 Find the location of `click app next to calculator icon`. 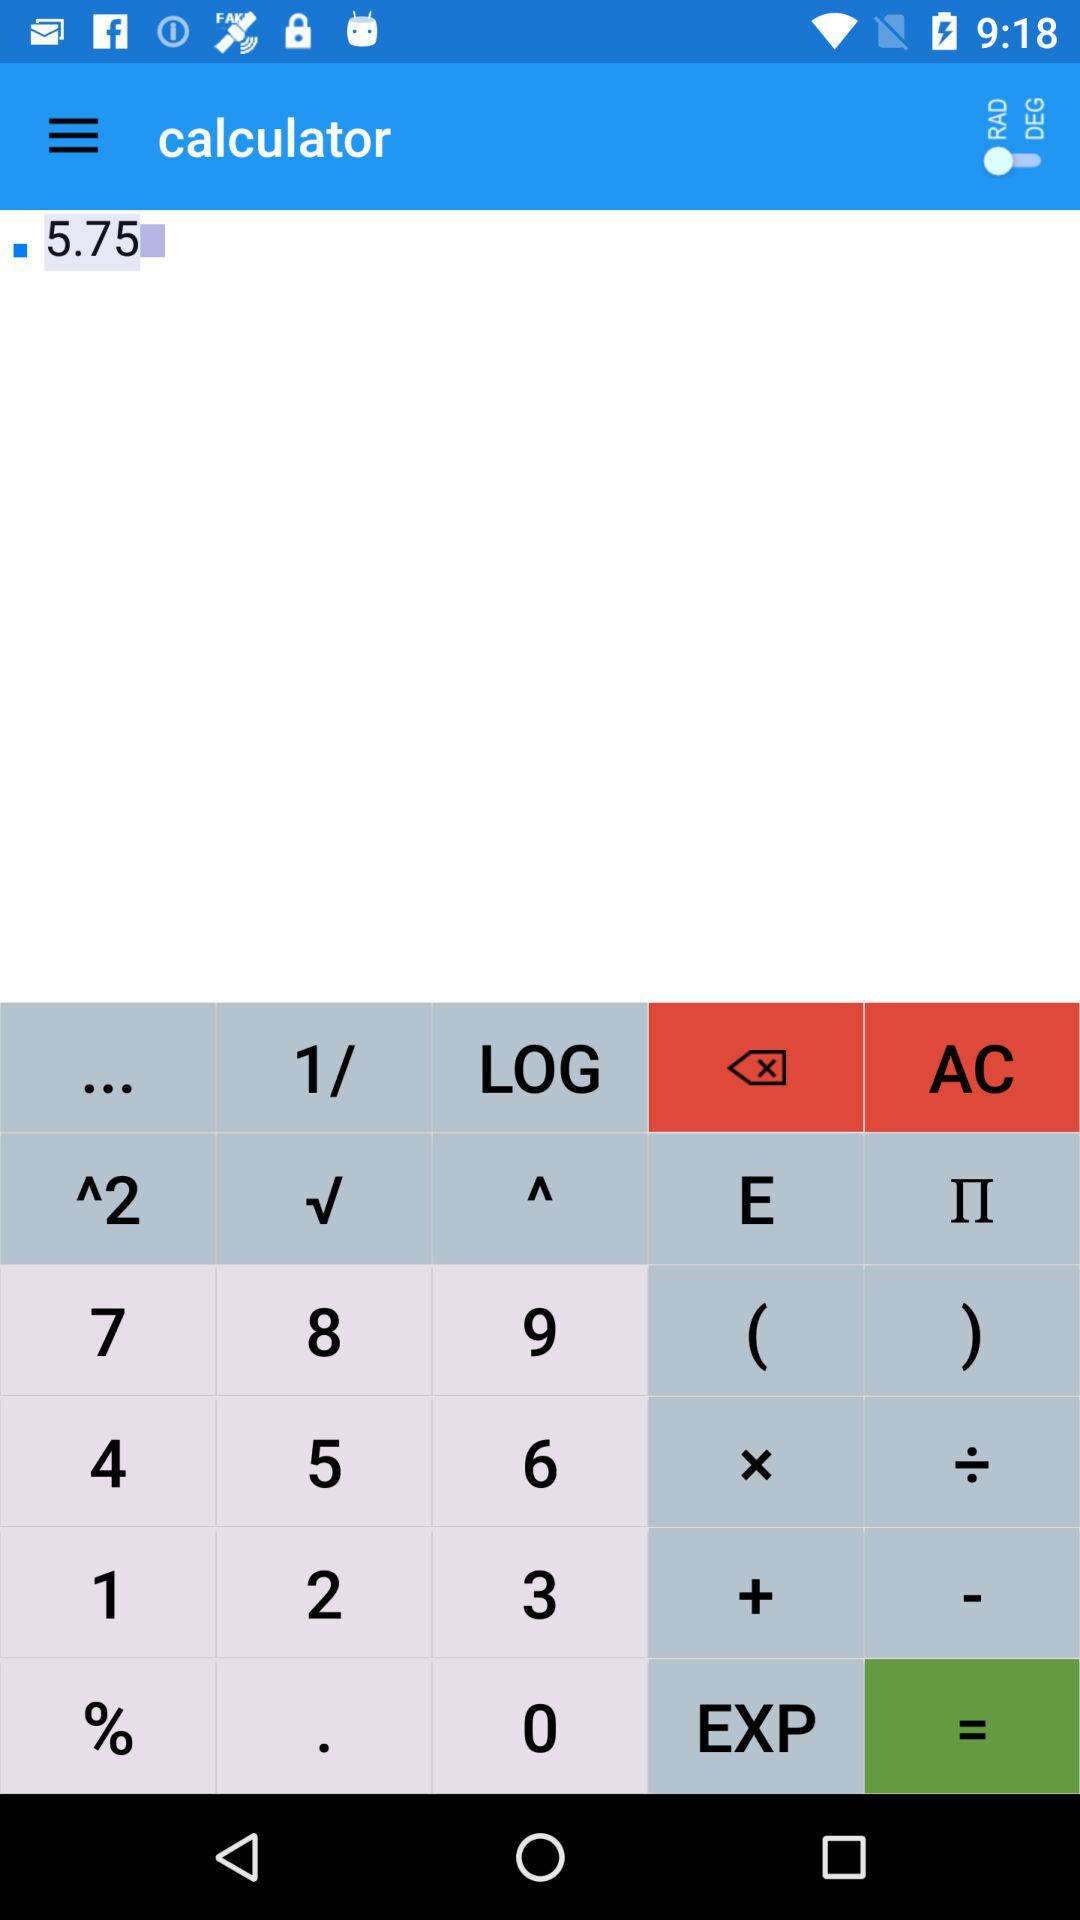

click app next to calculator icon is located at coordinates (73, 136).